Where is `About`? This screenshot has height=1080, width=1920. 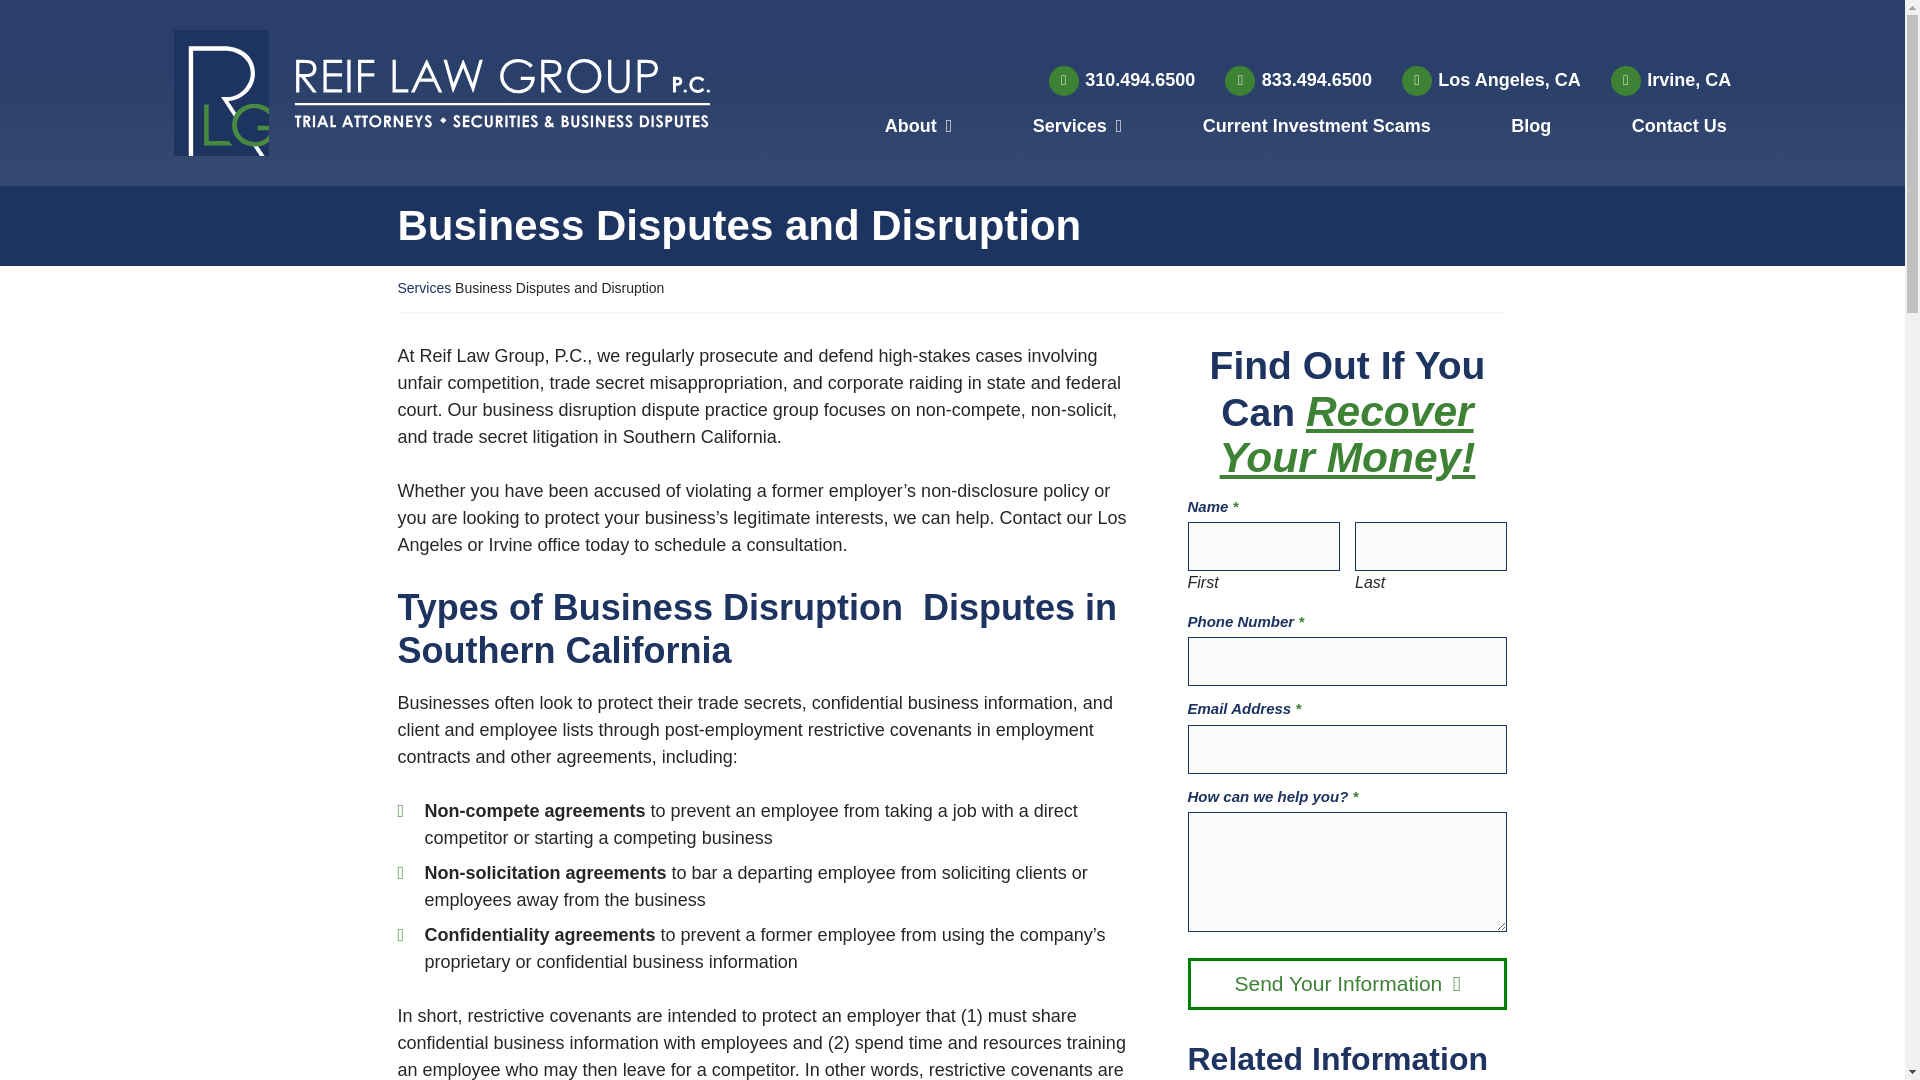 About is located at coordinates (918, 130).